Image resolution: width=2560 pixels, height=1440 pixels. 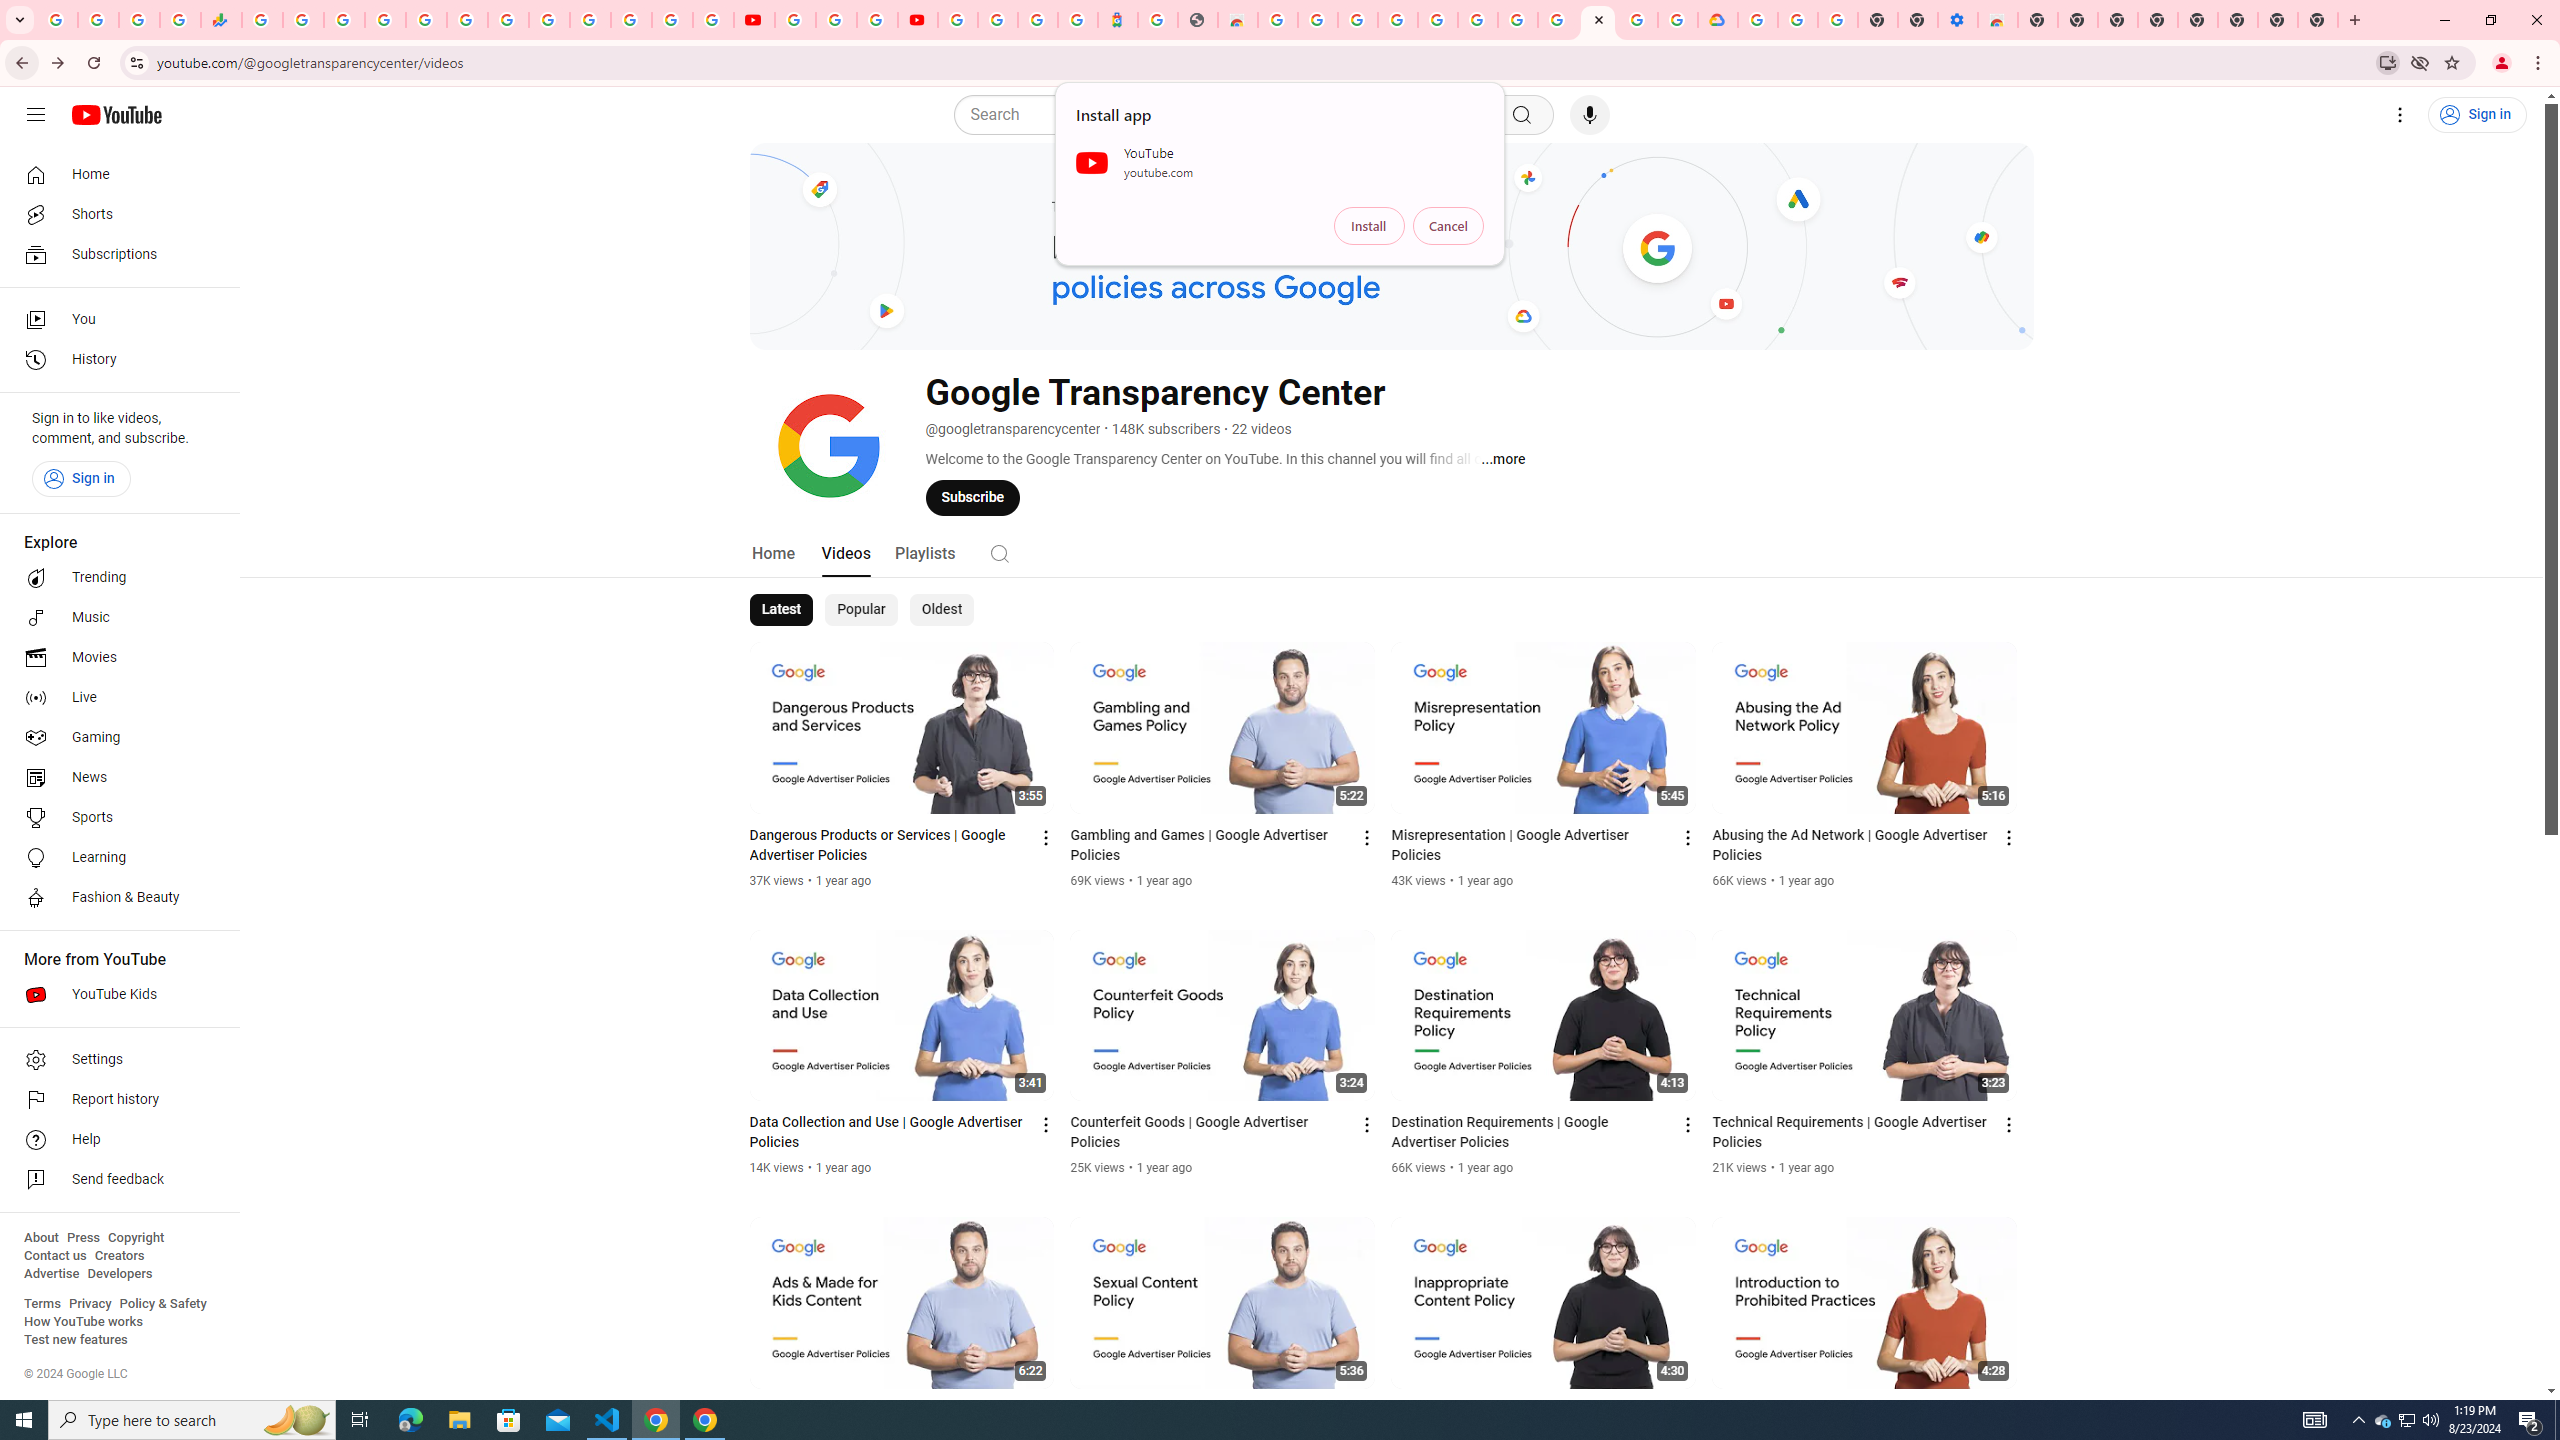 What do you see at coordinates (846, 552) in the screenshot?
I see `Videos` at bounding box center [846, 552].